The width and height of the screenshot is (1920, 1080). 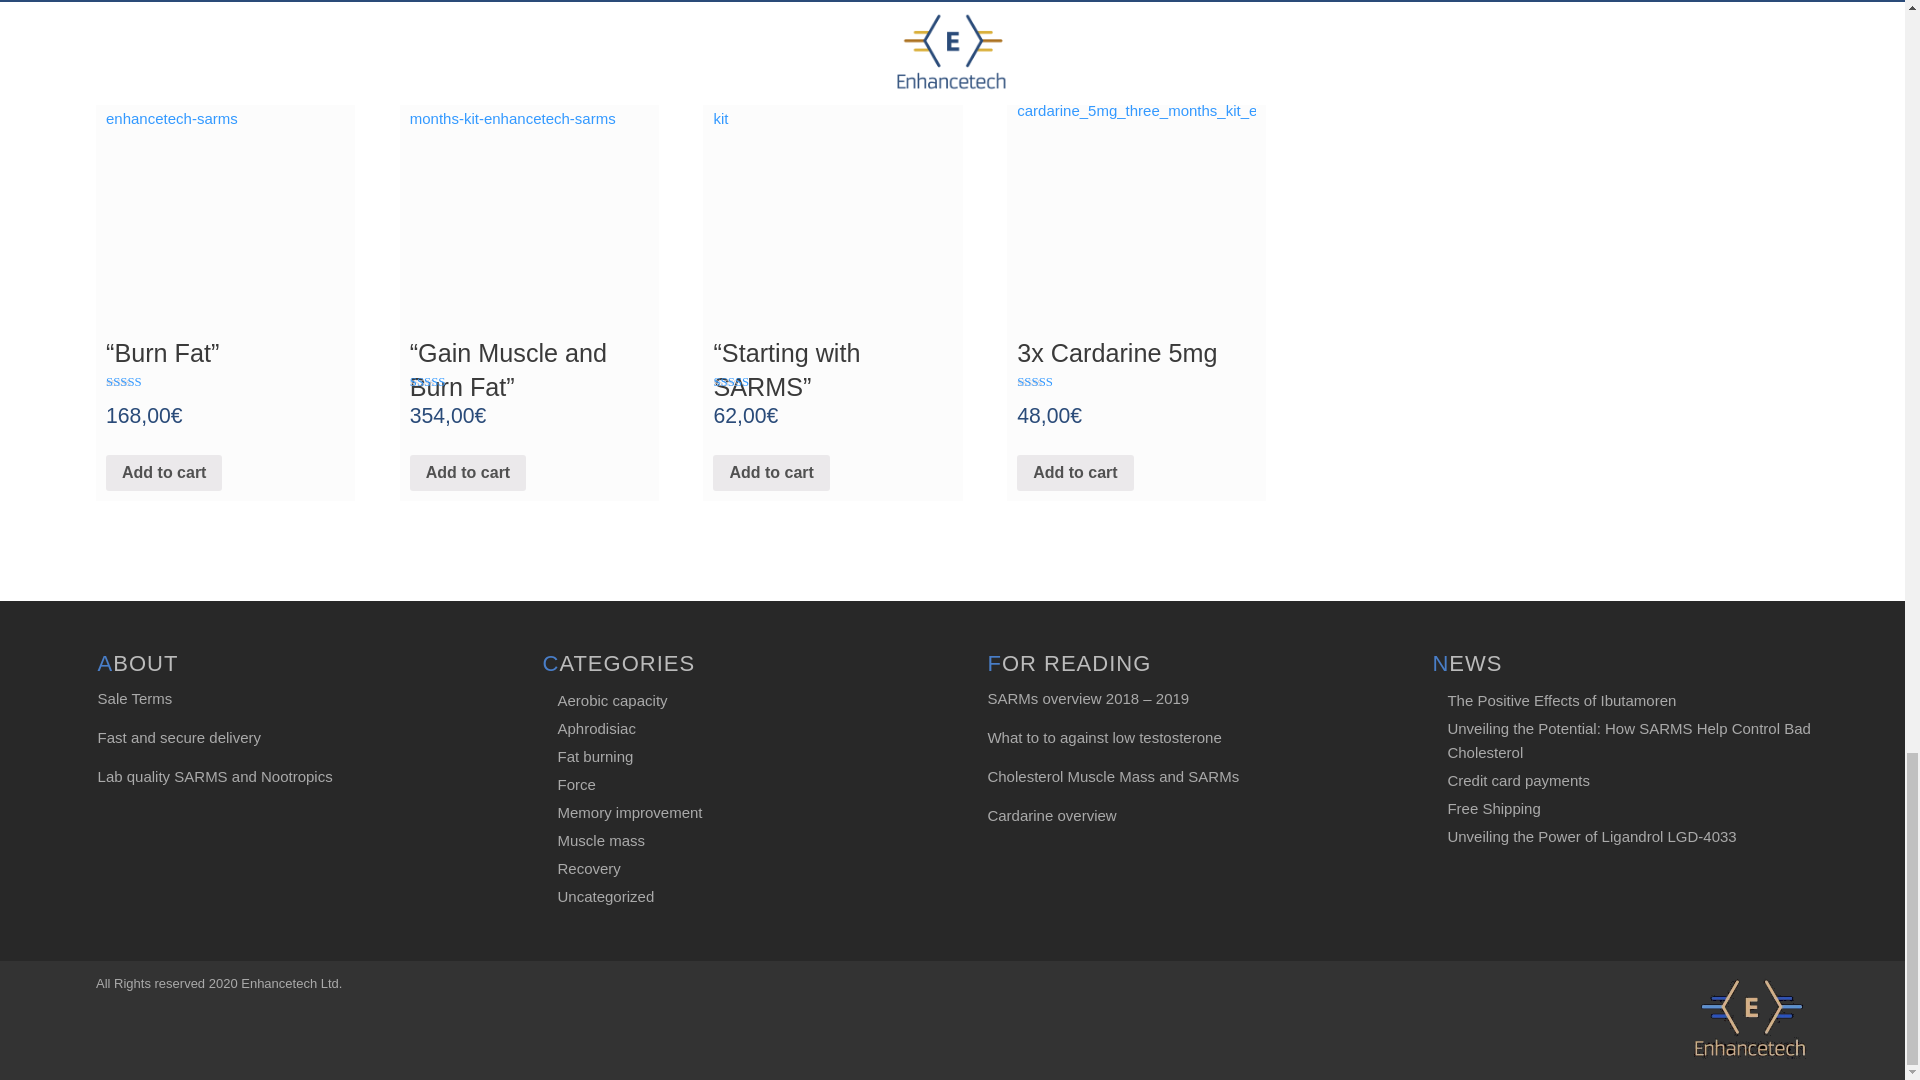 I want to click on Add to cart, so click(x=468, y=472).